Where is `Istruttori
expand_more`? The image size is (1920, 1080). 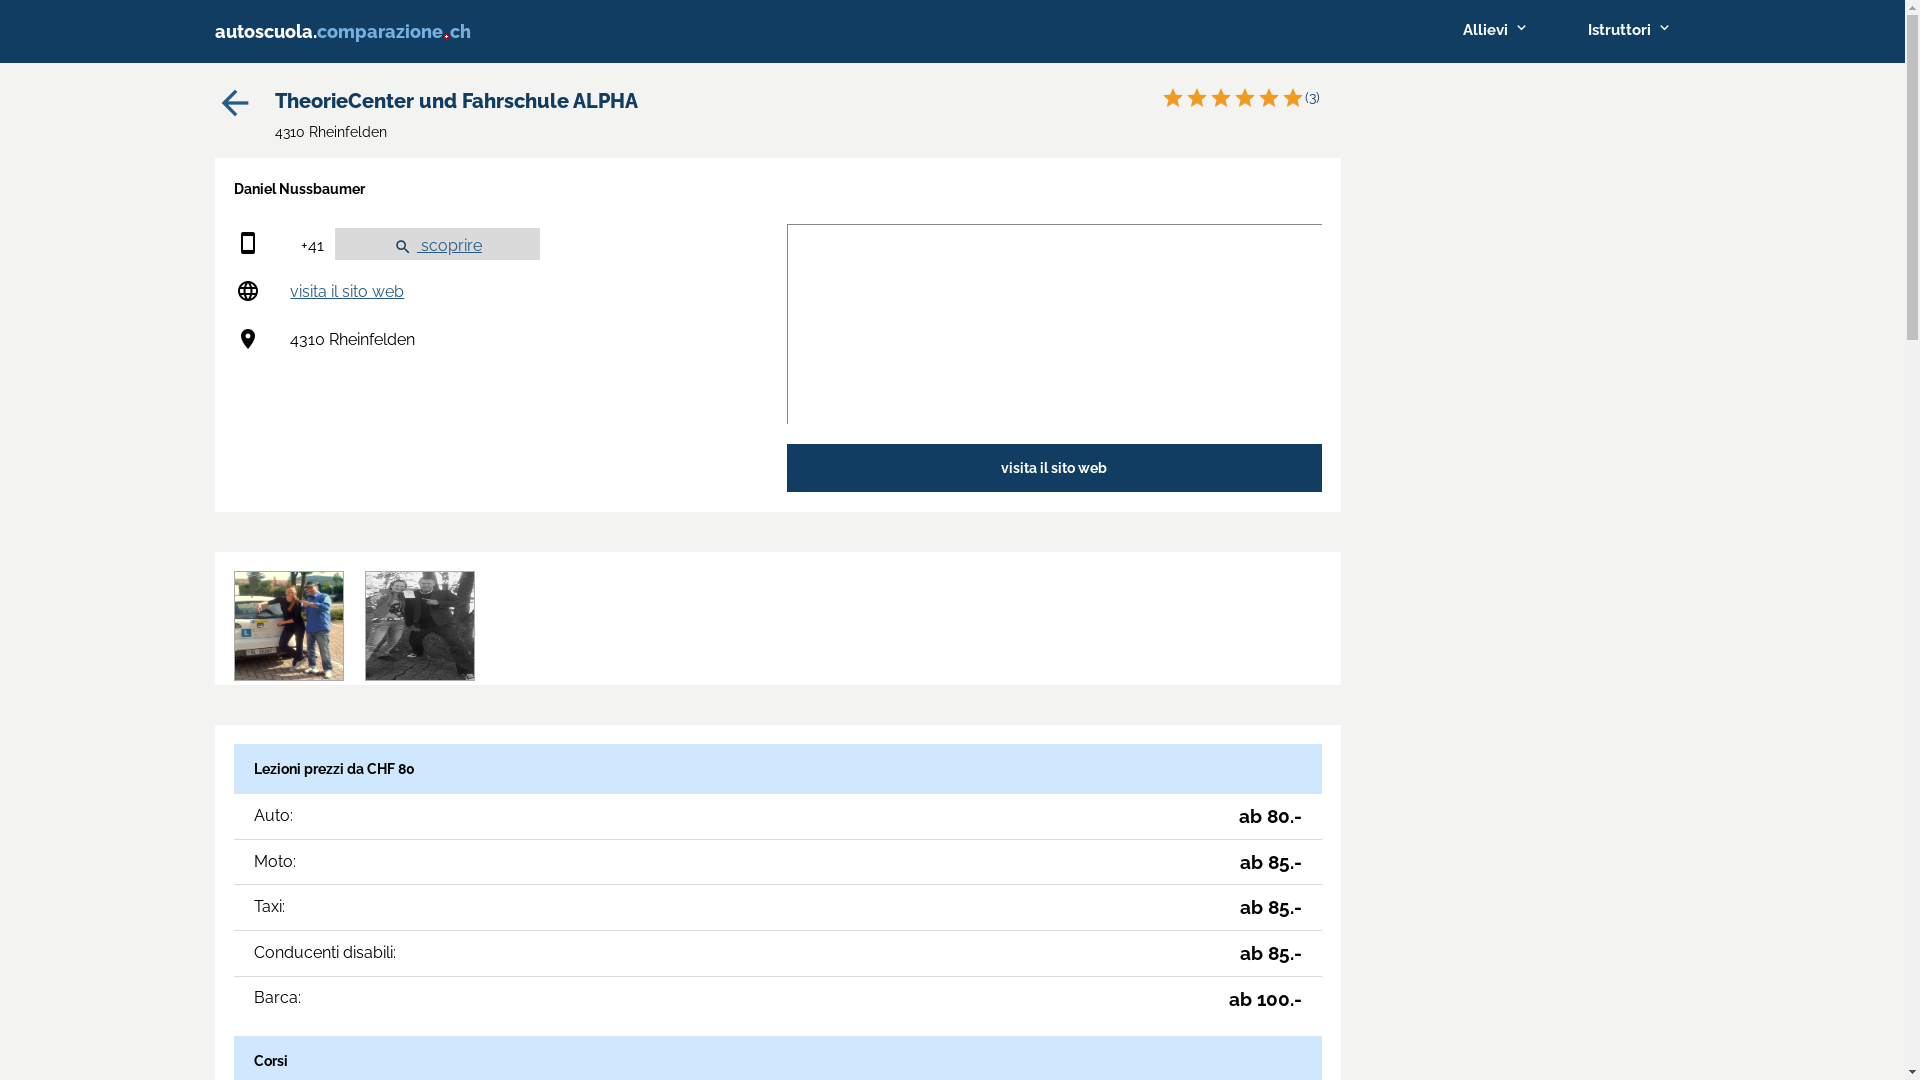 Istruttori
expand_more is located at coordinates (1630, 30).